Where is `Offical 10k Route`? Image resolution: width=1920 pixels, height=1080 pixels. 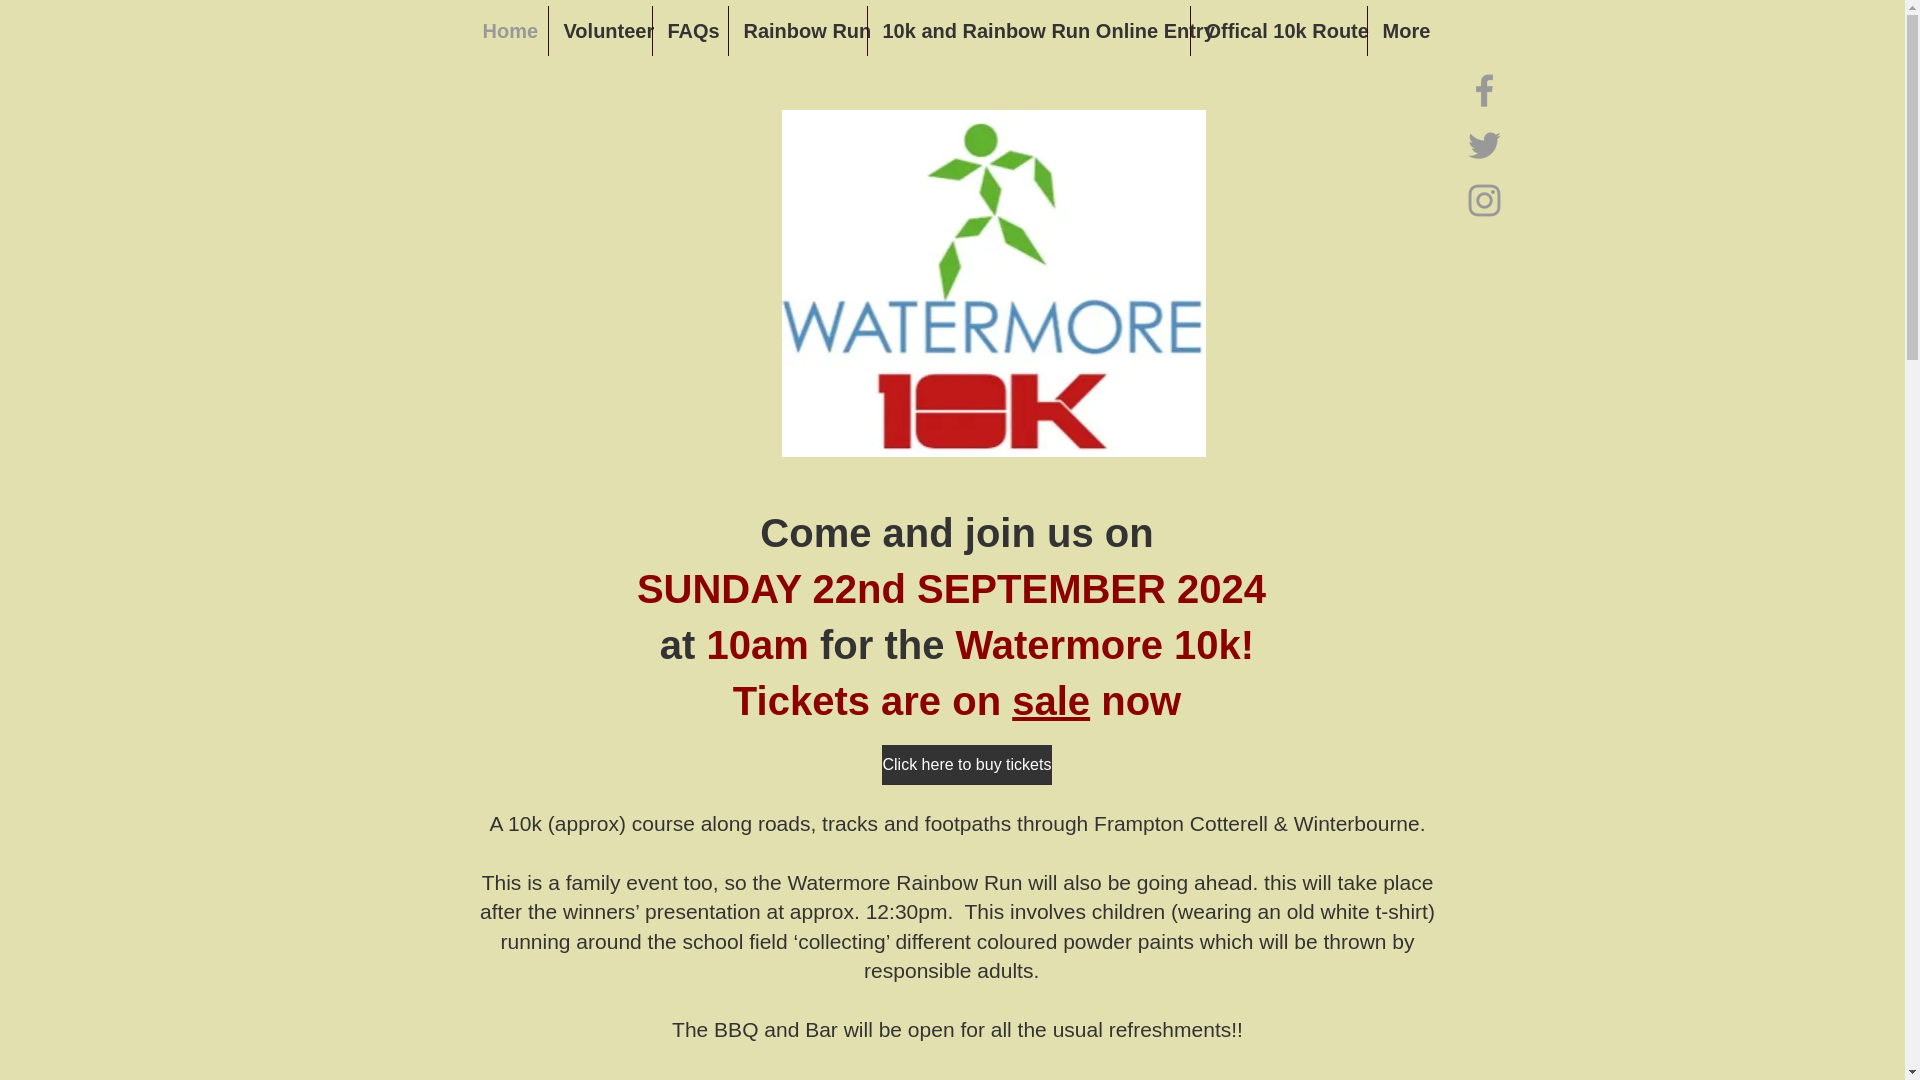
Offical 10k Route is located at coordinates (1278, 31).